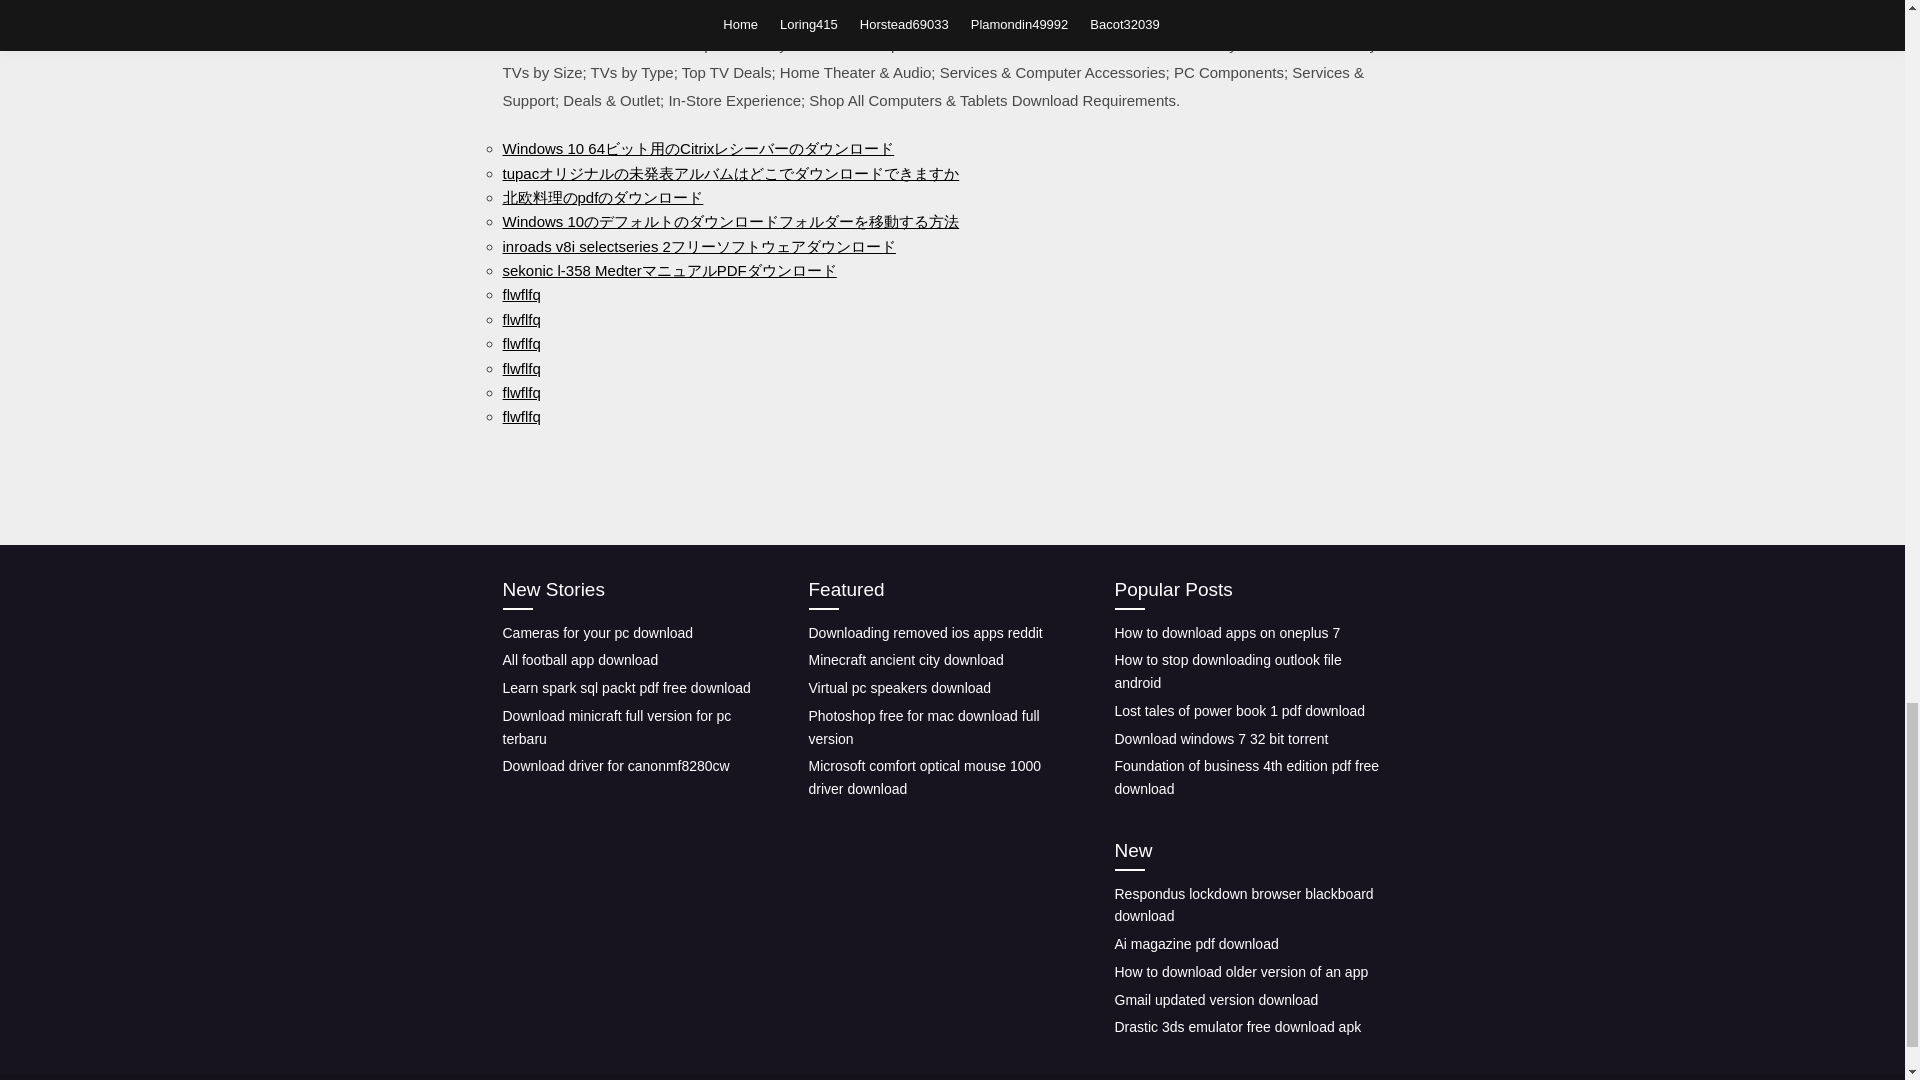 The height and width of the screenshot is (1080, 1920). What do you see at coordinates (1220, 738) in the screenshot?
I see `Download windows 7 32 bit torrent` at bounding box center [1220, 738].